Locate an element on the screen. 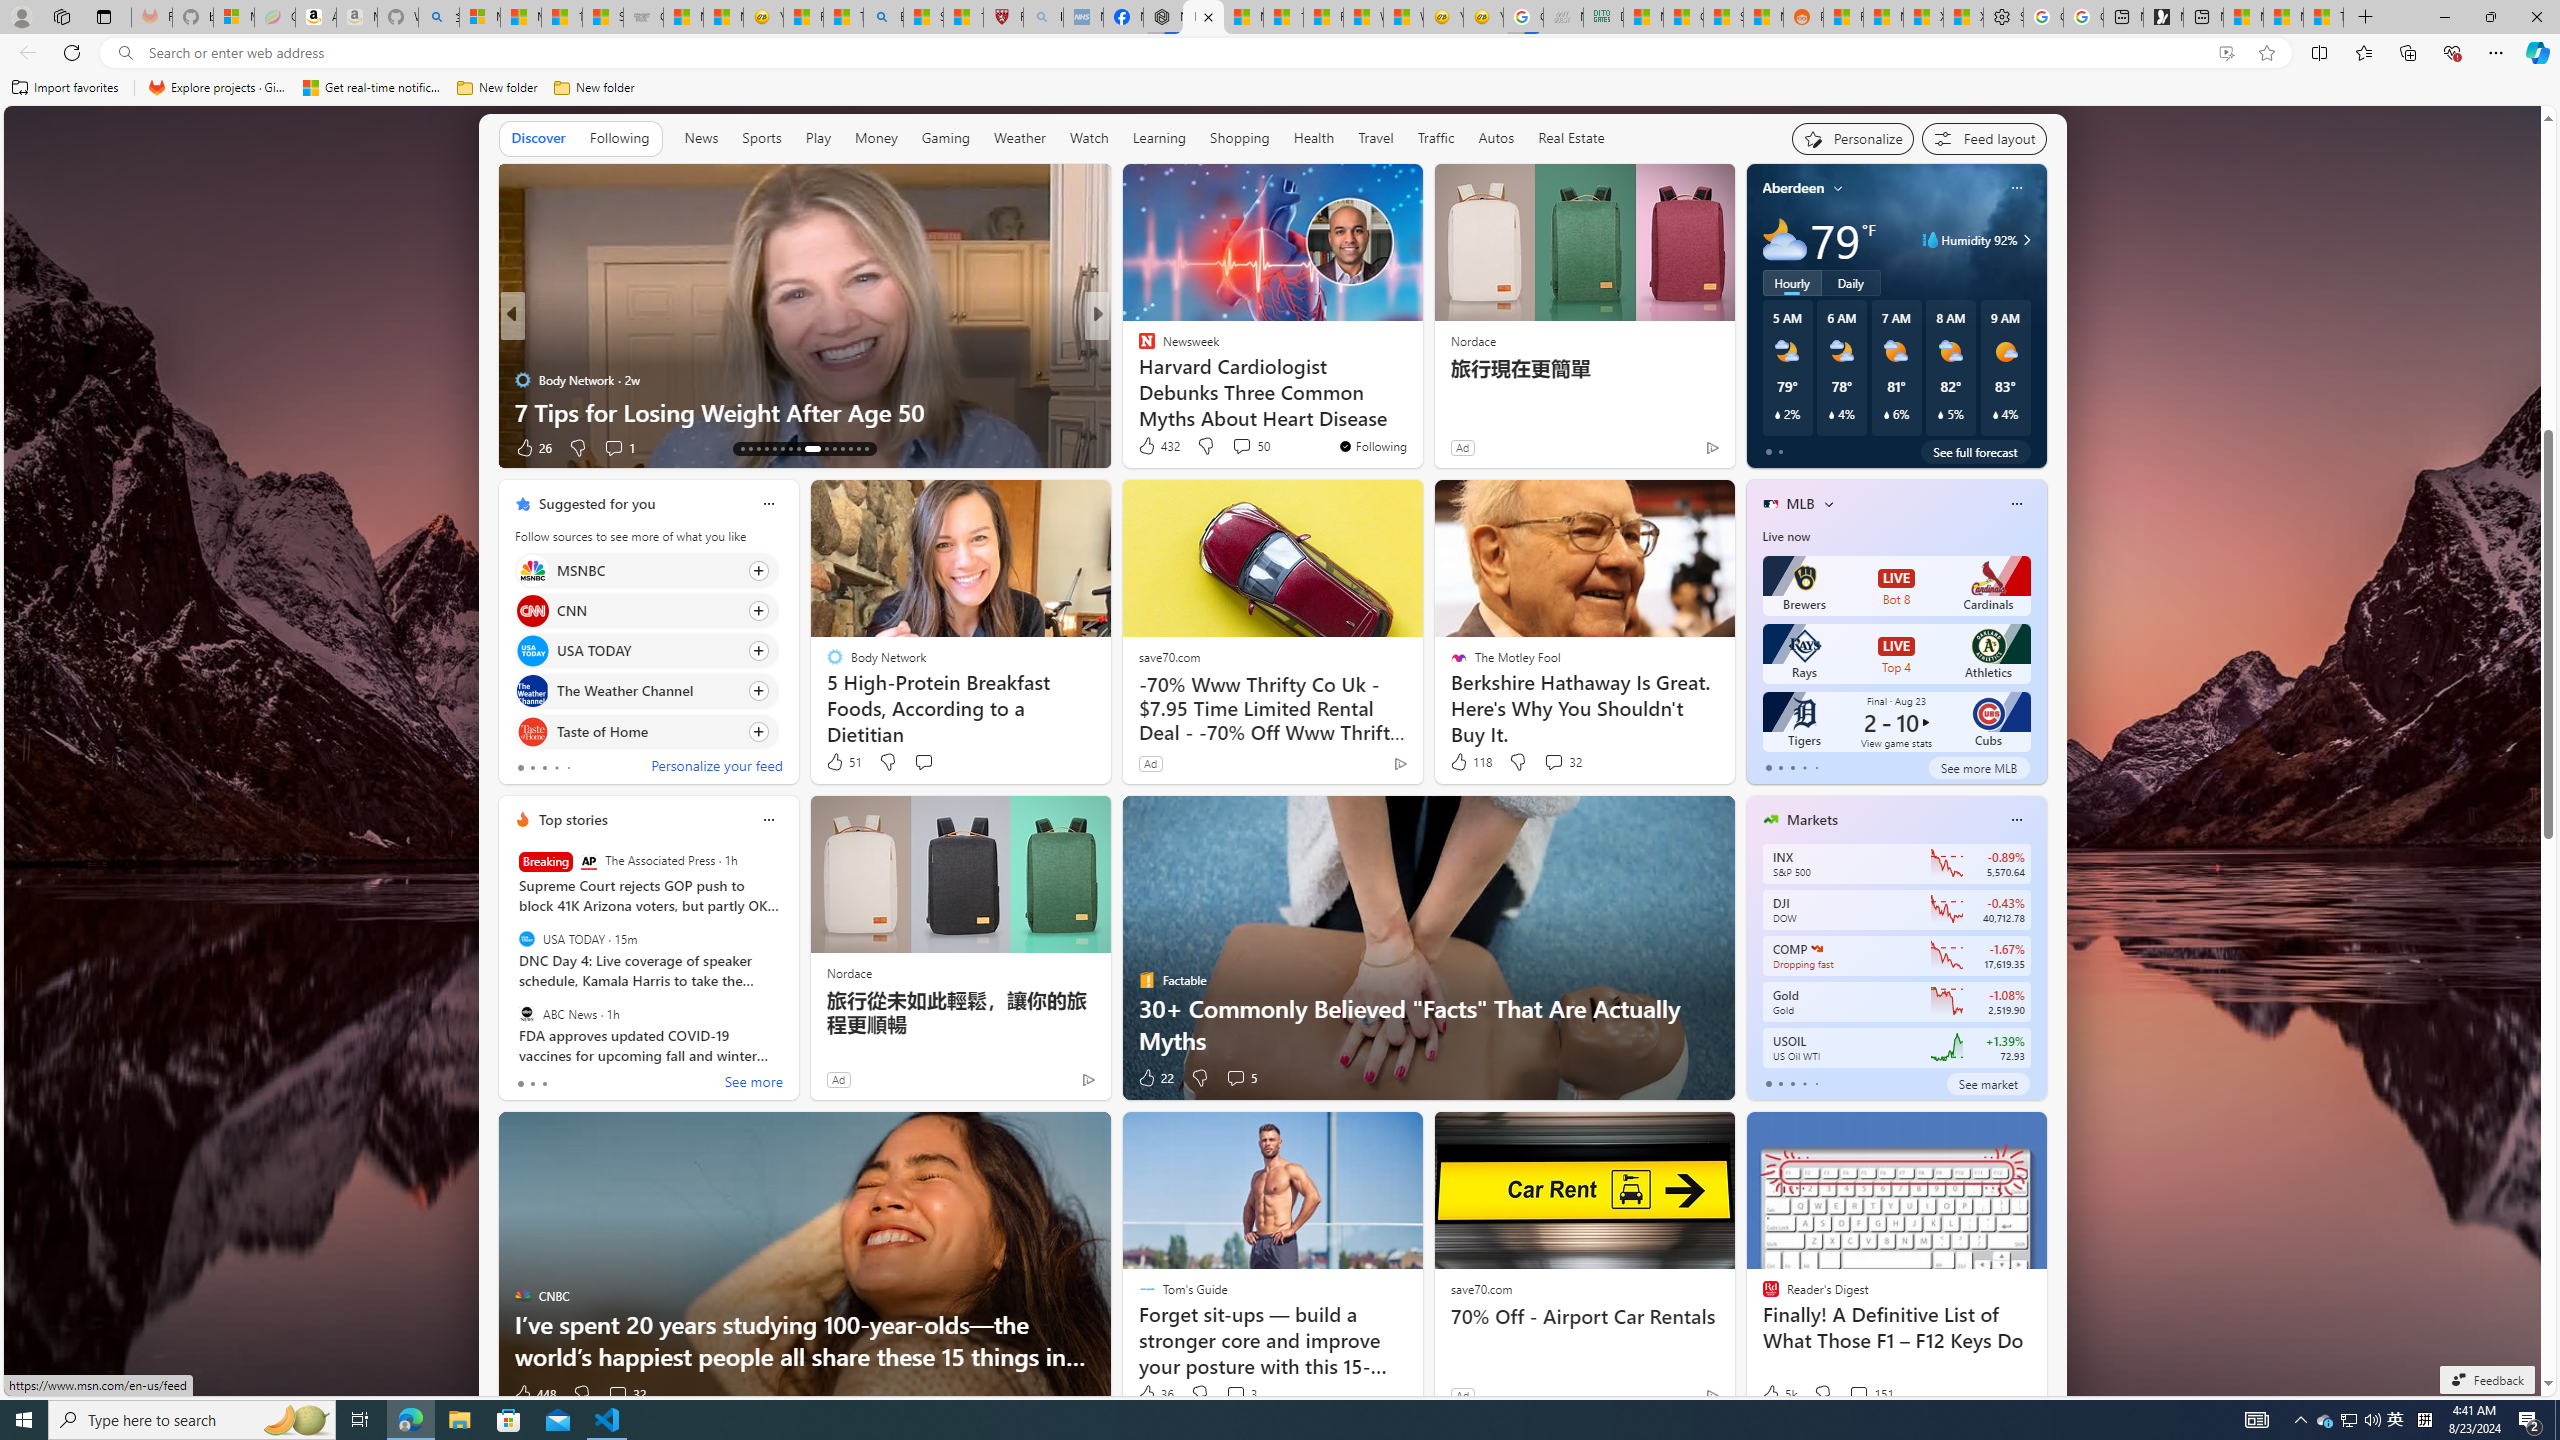 This screenshot has width=2560, height=1440. More options is located at coordinates (2016, 820).